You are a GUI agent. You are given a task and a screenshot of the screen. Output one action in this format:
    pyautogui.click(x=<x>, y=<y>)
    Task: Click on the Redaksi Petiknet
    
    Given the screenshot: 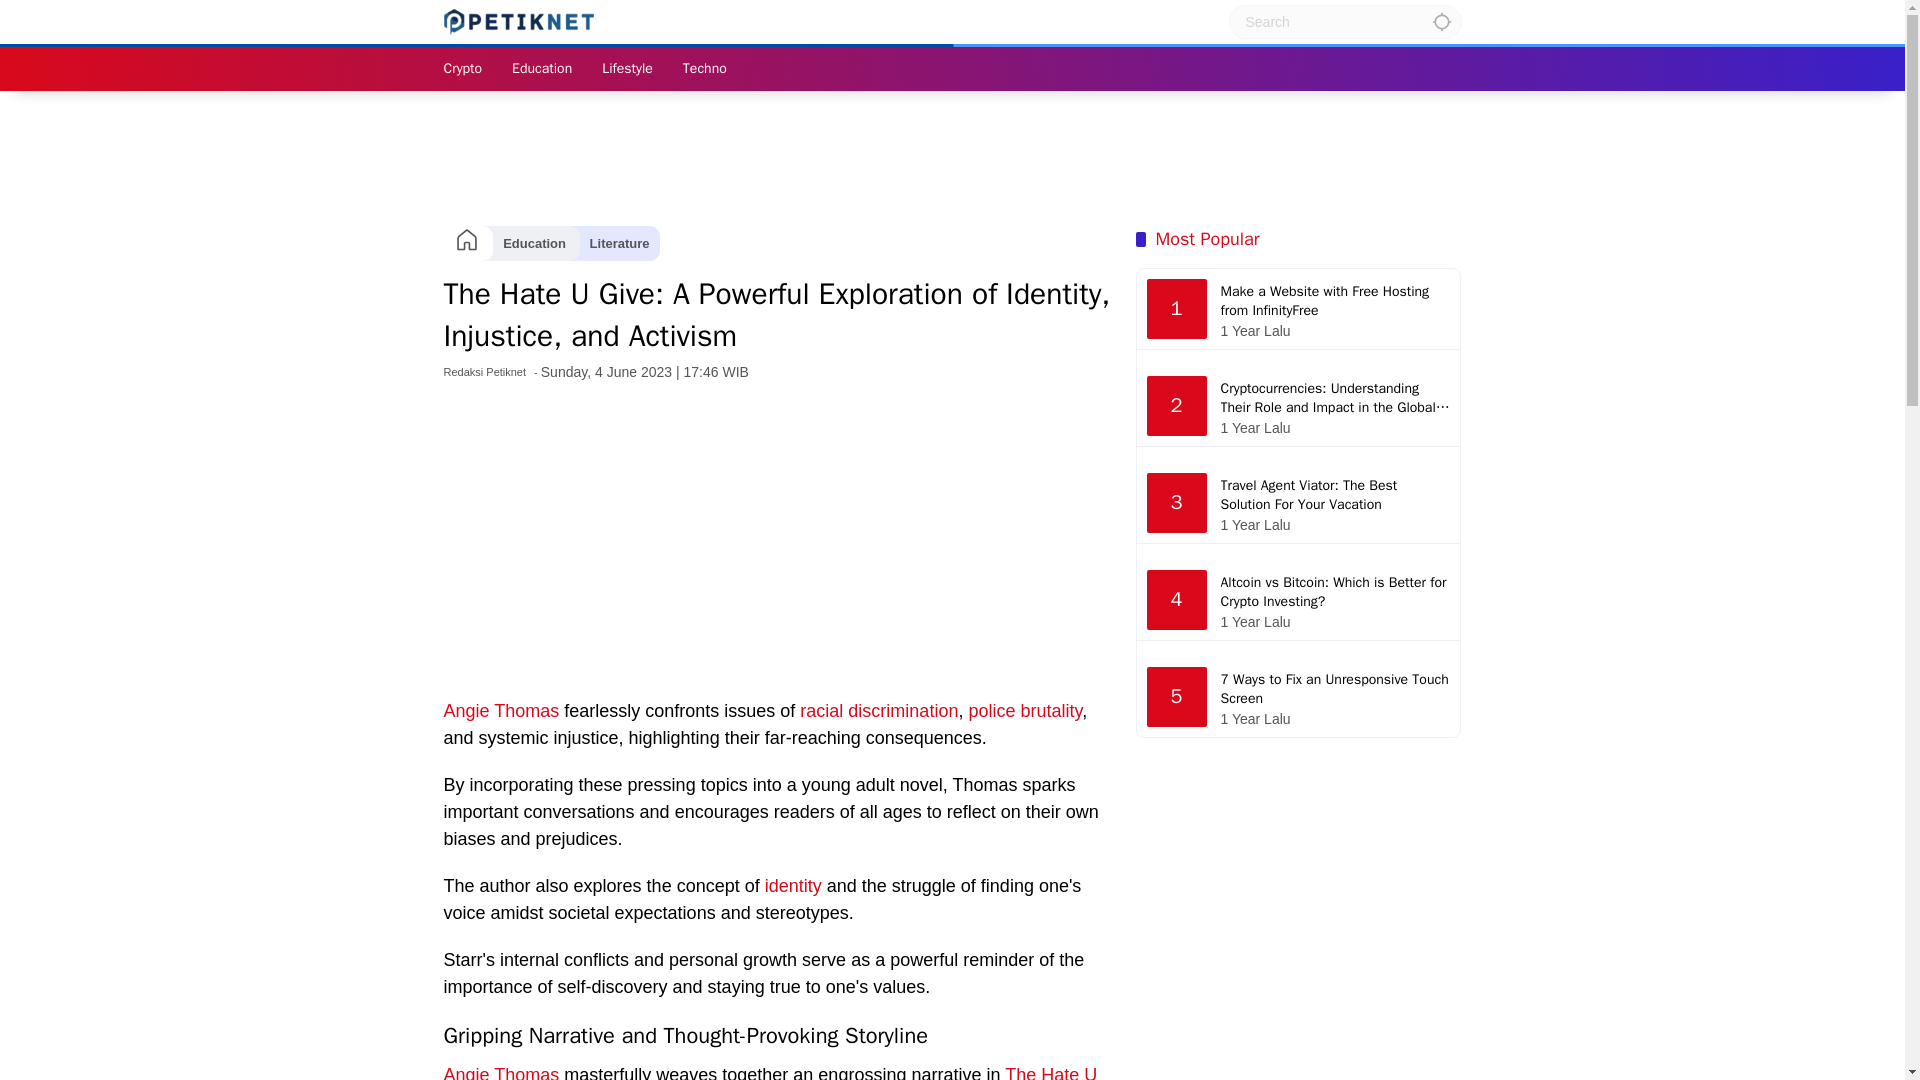 What is the action you would take?
    pyautogui.click(x=484, y=372)
    